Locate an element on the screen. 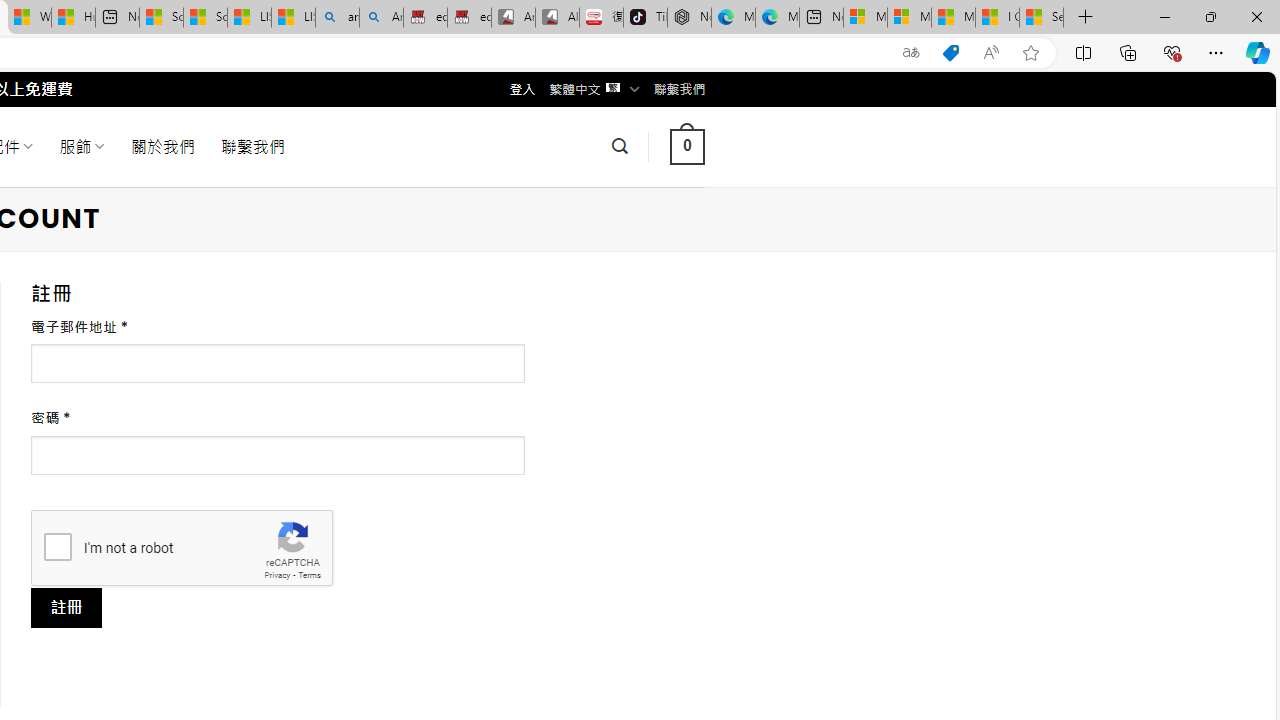  Privacy is located at coordinates (276, 576).